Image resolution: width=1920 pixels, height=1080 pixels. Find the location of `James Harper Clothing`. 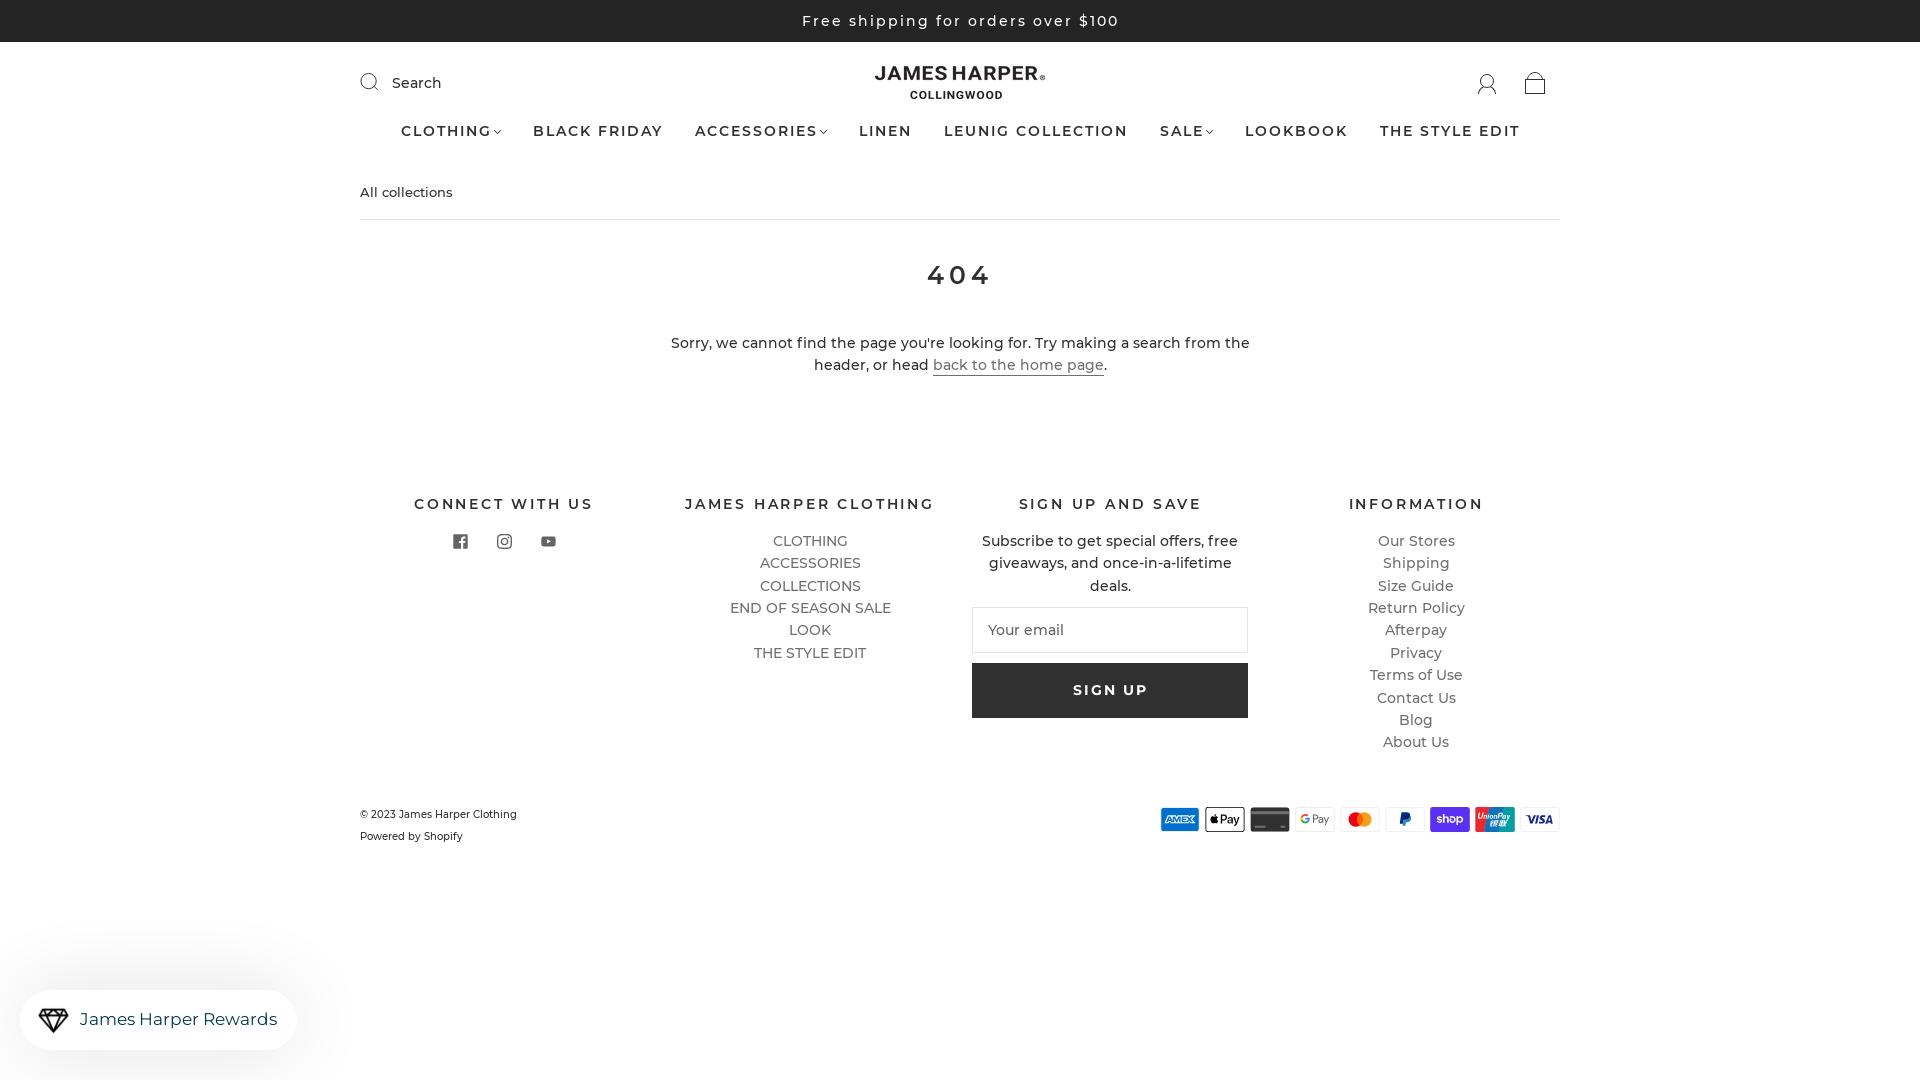

James Harper Clothing is located at coordinates (458, 814).